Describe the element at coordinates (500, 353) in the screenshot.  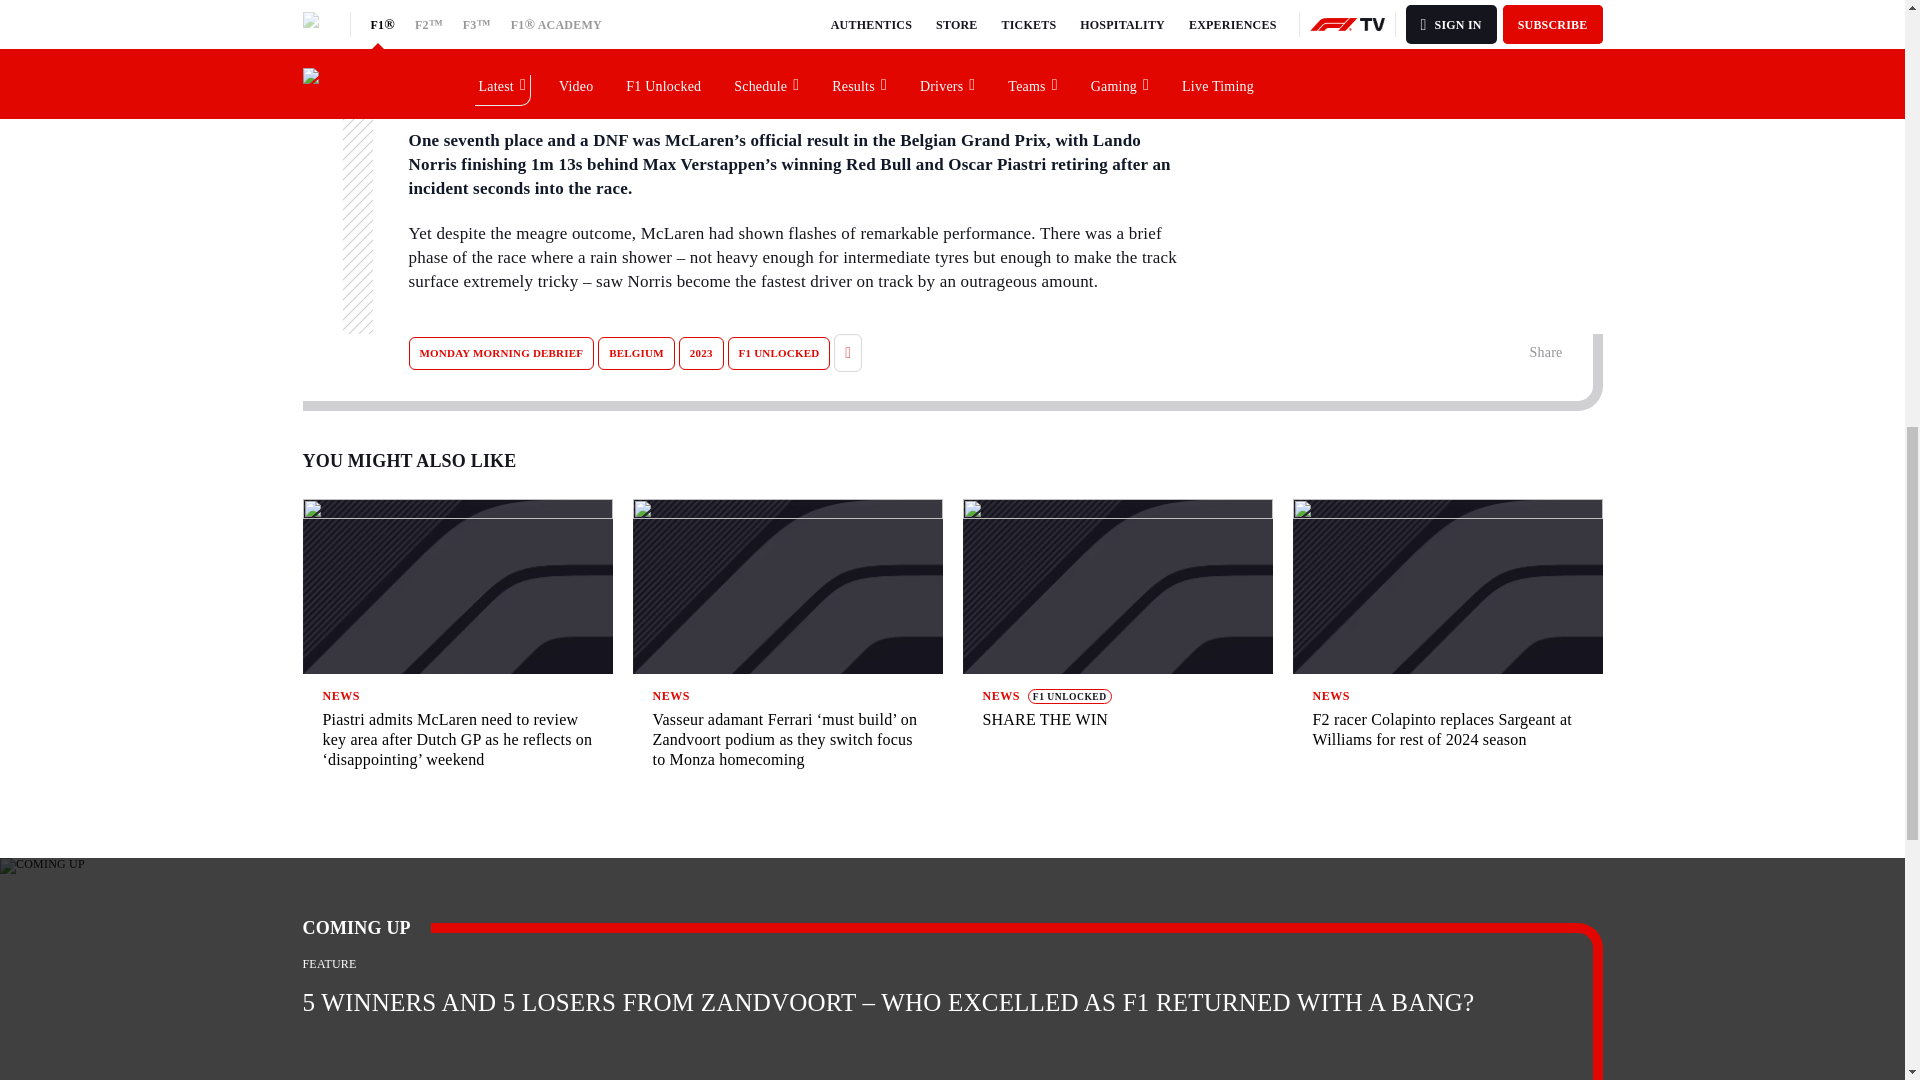
I see `MONDAY MORNING DEBRIEF` at that location.